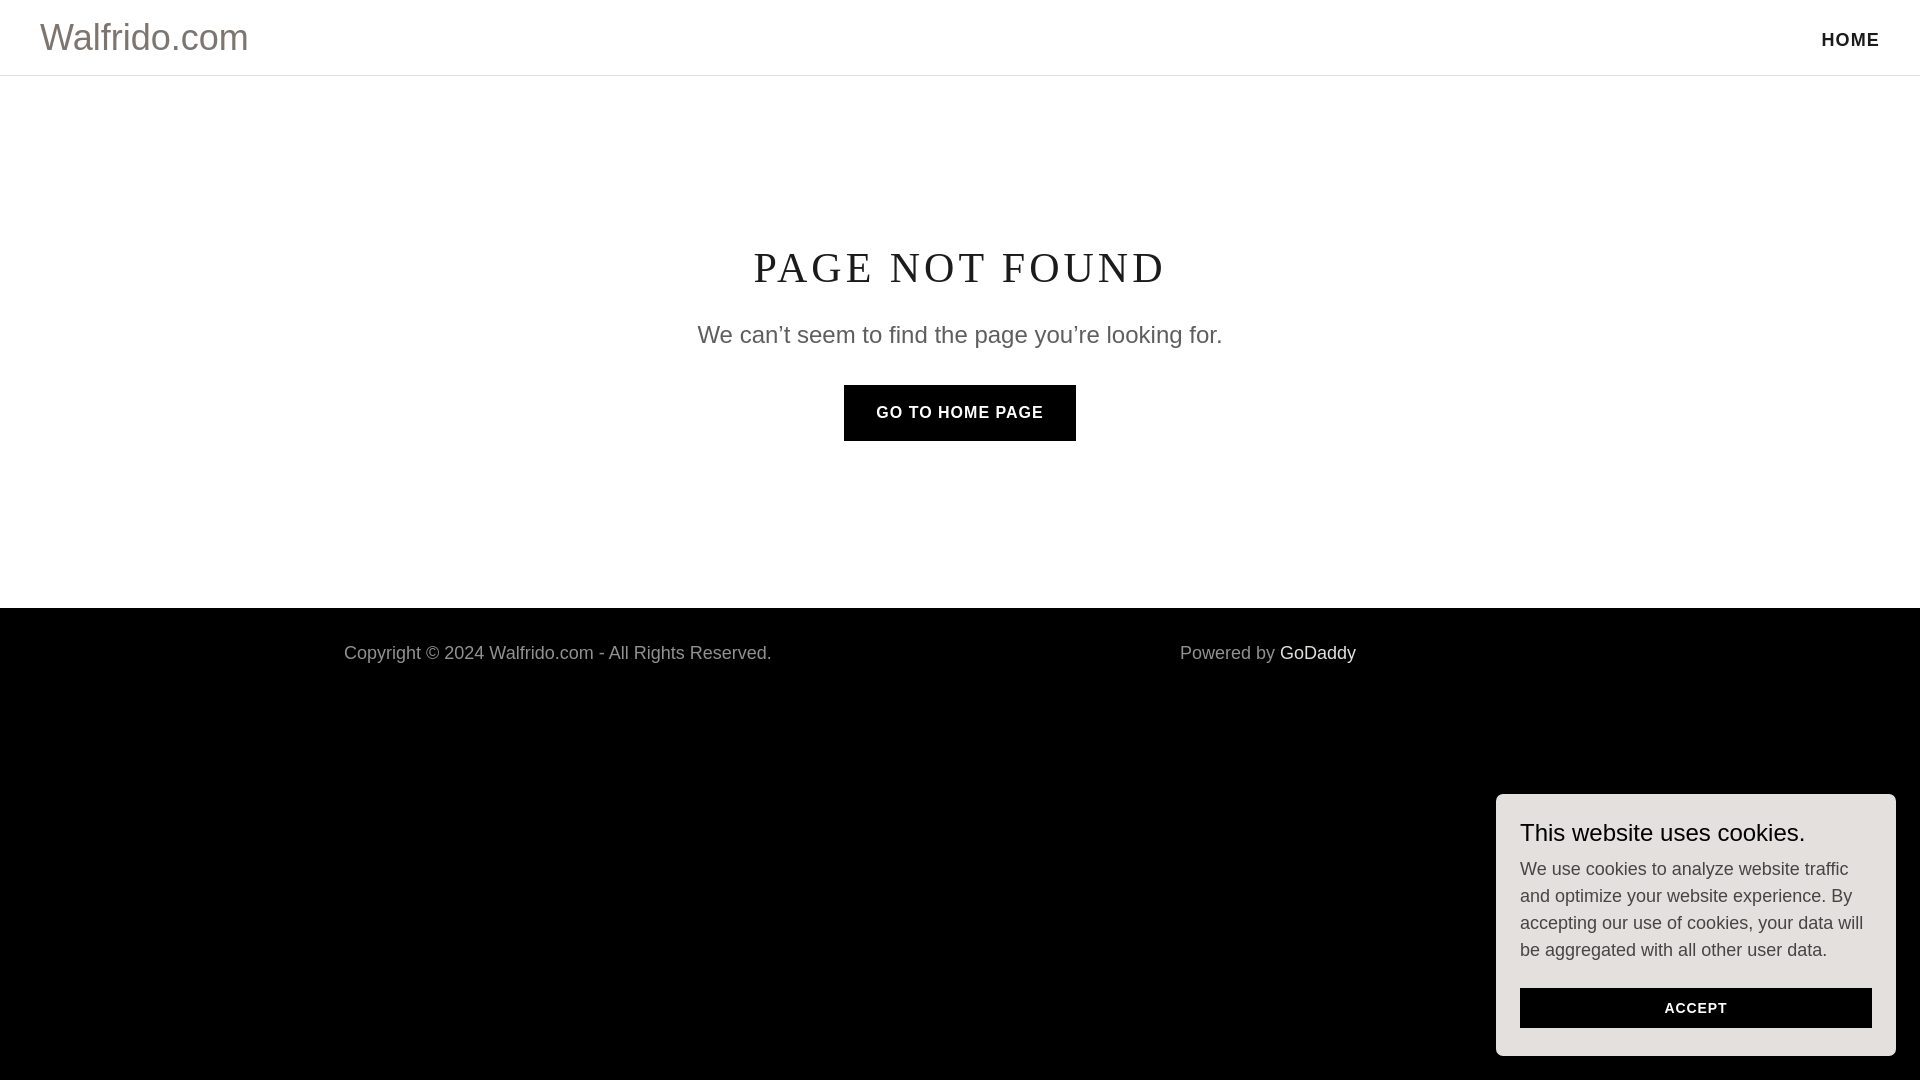 Image resolution: width=1920 pixels, height=1080 pixels. I want to click on GoDaddy, so click(1318, 652).